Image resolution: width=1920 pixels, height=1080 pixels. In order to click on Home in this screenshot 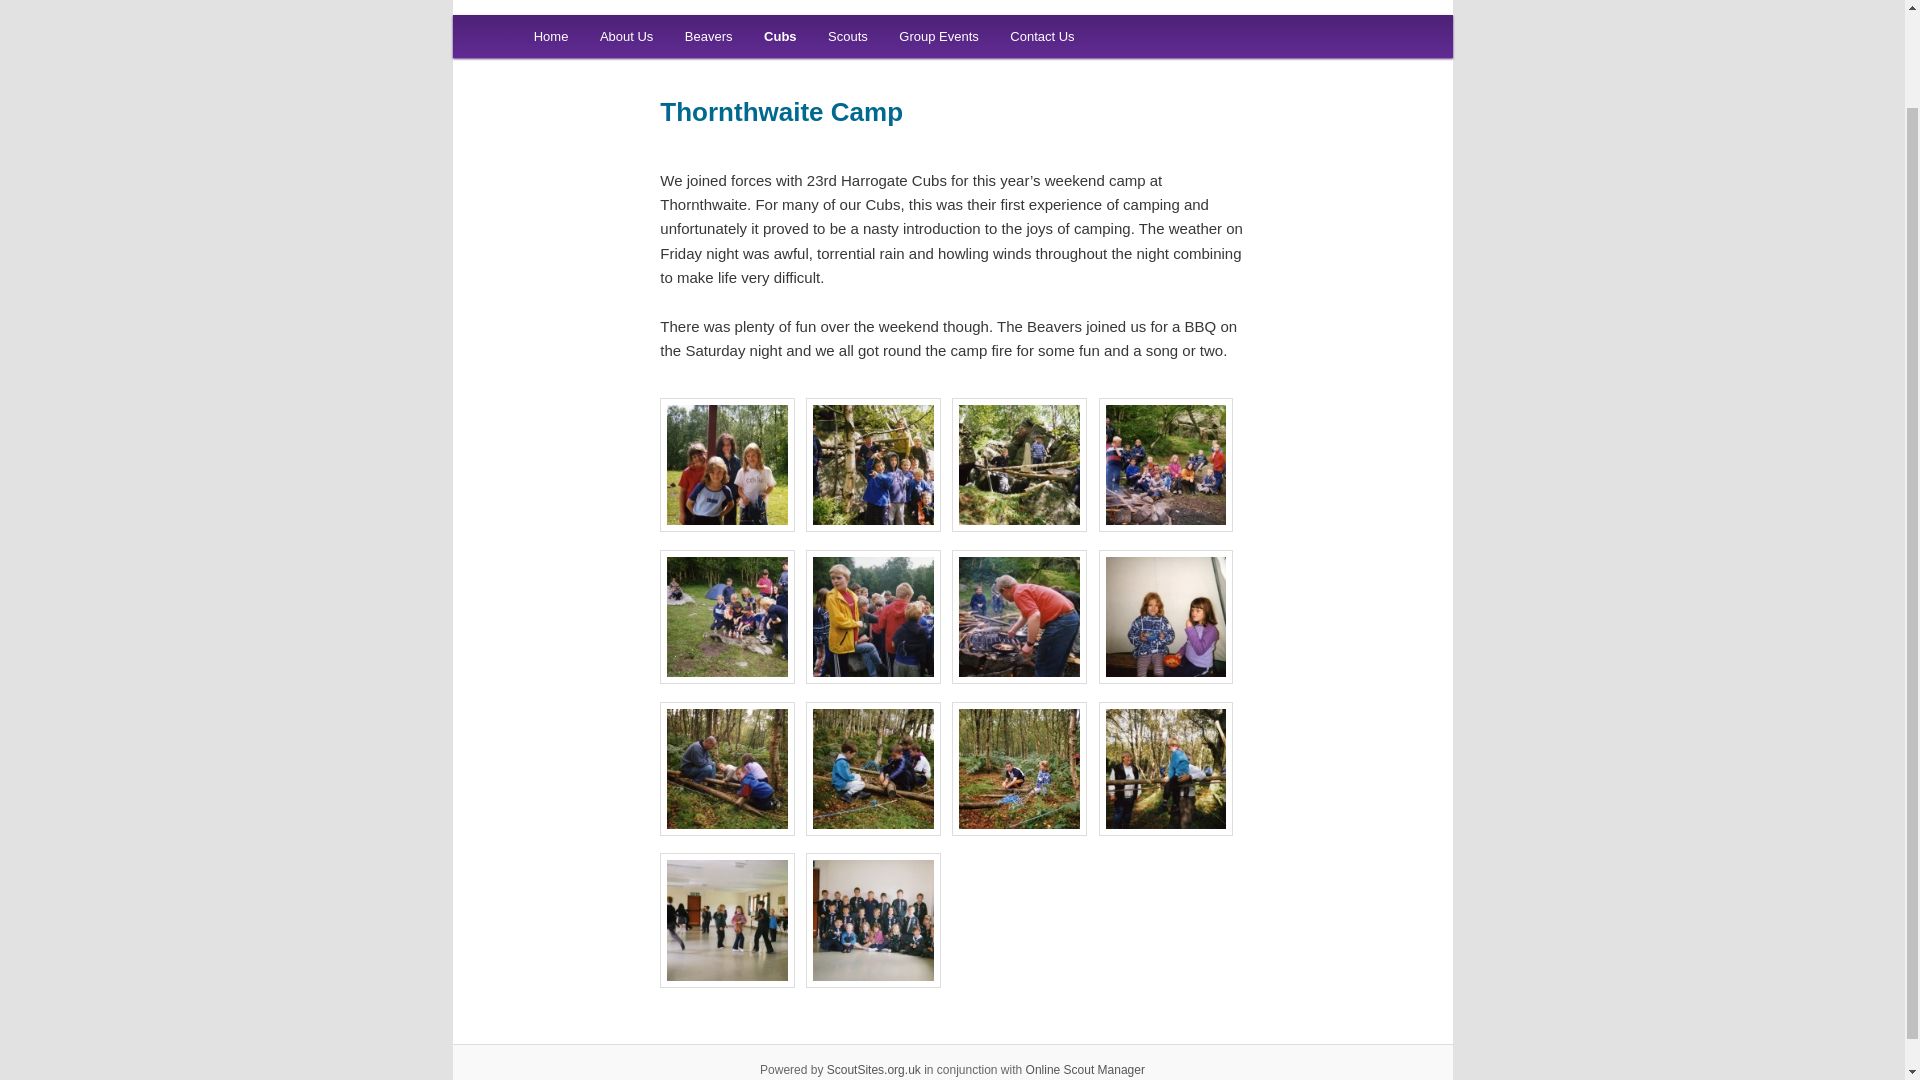, I will do `click(550, 36)`.